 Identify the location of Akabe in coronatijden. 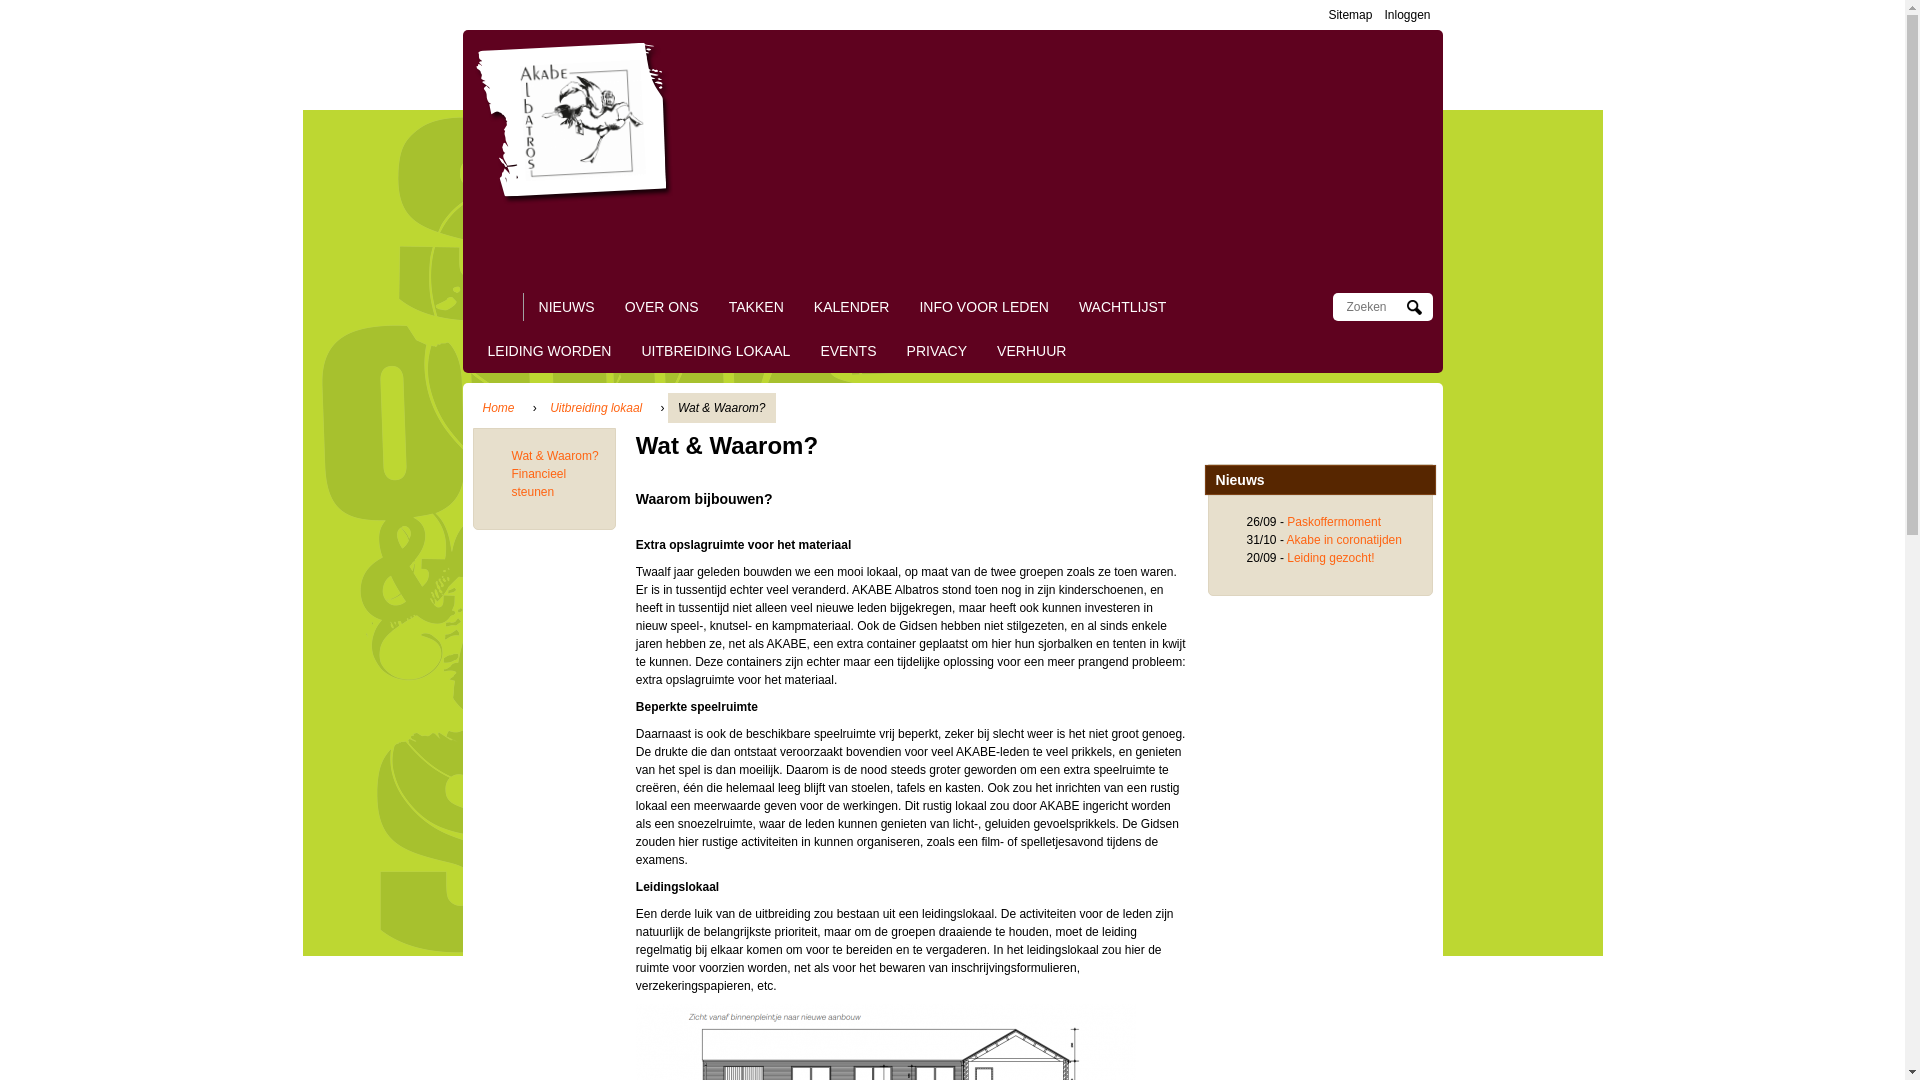
(1344, 540).